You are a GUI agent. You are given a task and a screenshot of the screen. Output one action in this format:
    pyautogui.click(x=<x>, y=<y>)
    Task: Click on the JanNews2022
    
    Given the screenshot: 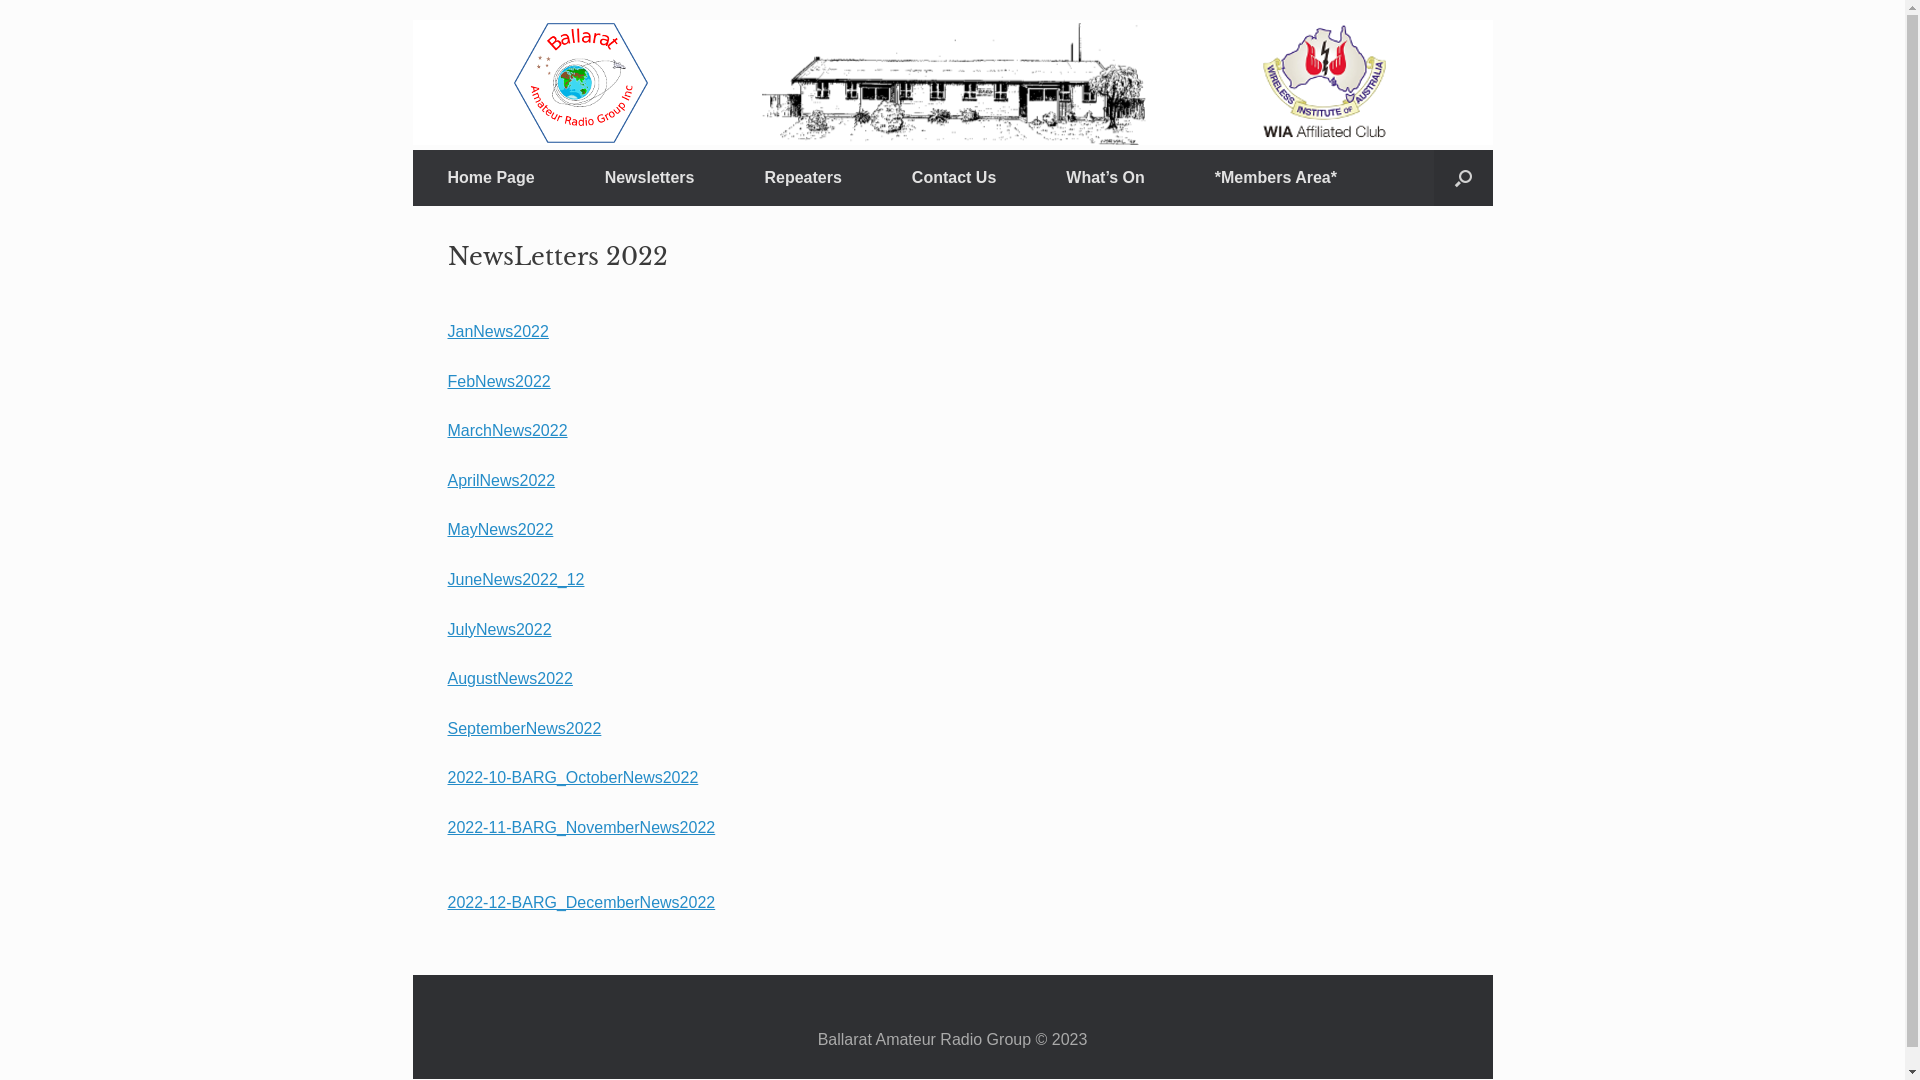 What is the action you would take?
    pyautogui.click(x=498, y=344)
    